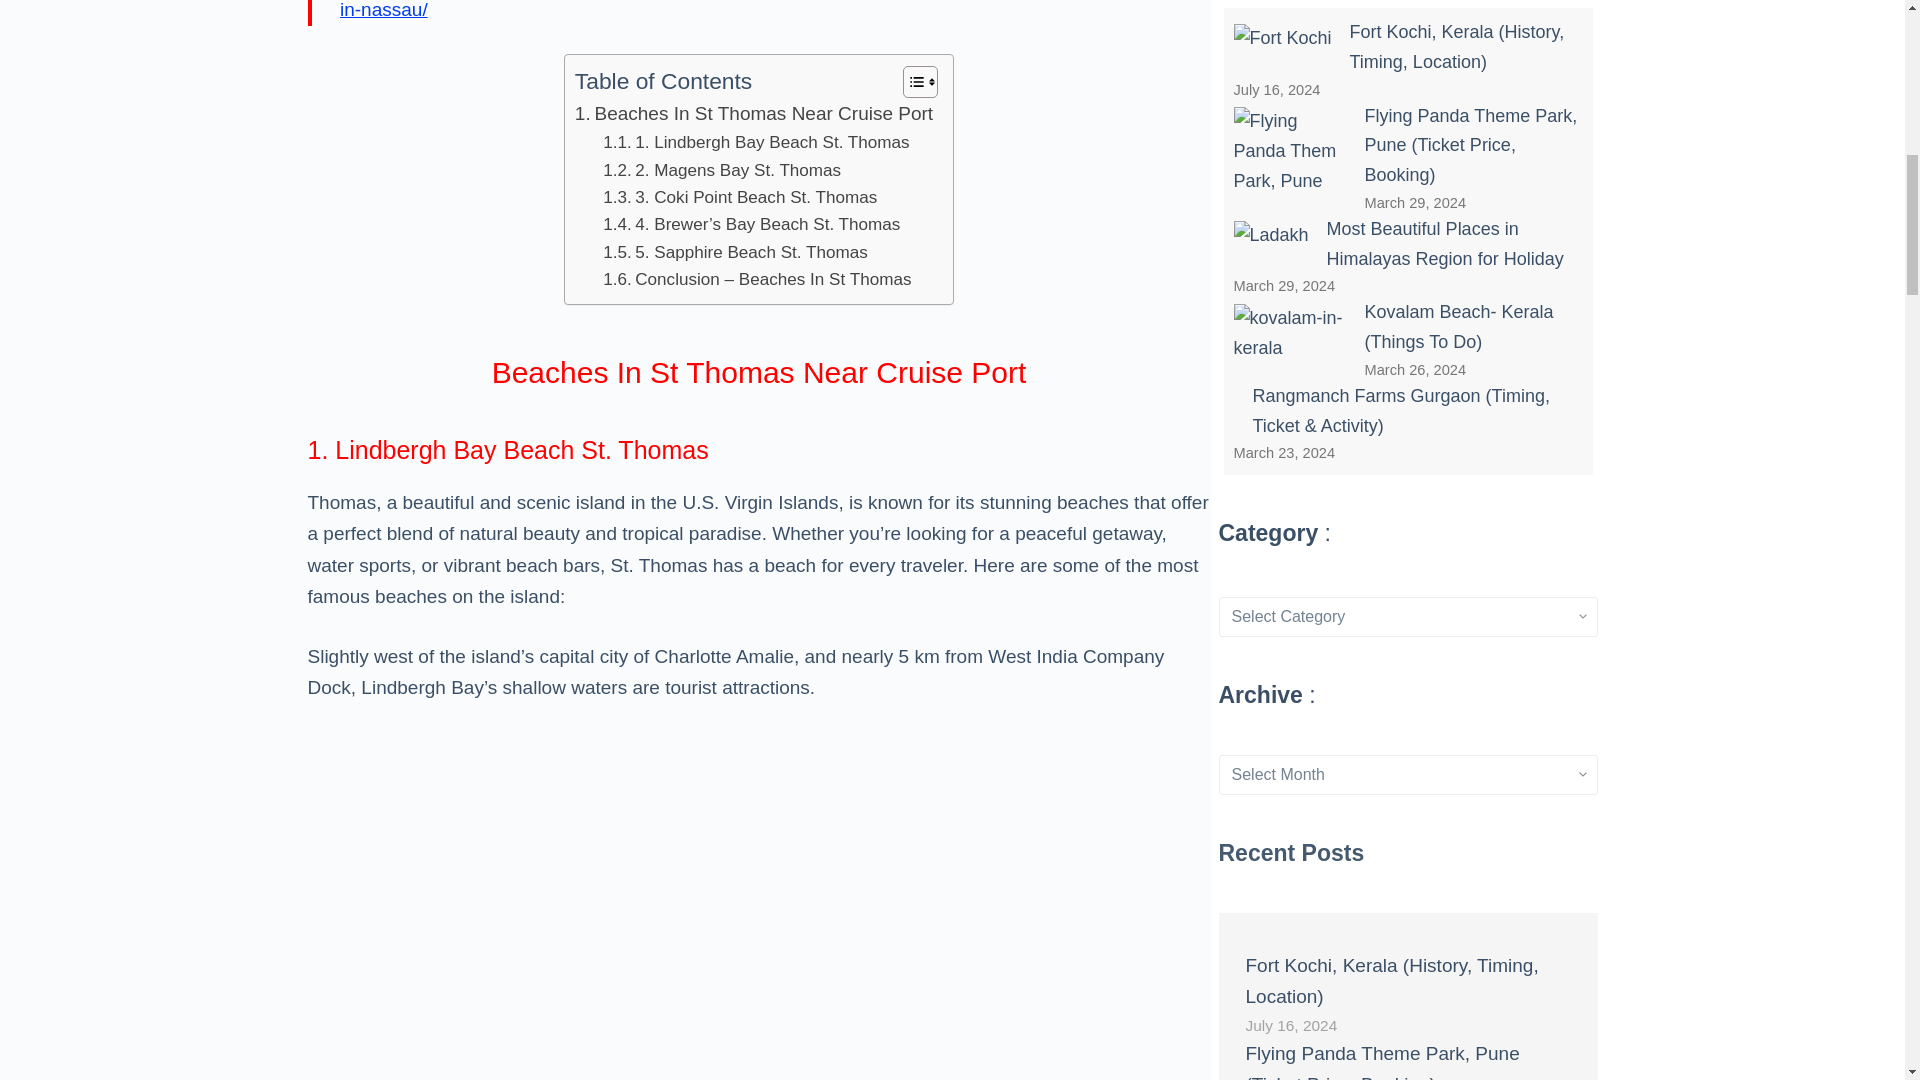 The image size is (1920, 1080). Describe the element at coordinates (754, 114) in the screenshot. I see `Beaches In St Thomas Near Cruise Port` at that location.